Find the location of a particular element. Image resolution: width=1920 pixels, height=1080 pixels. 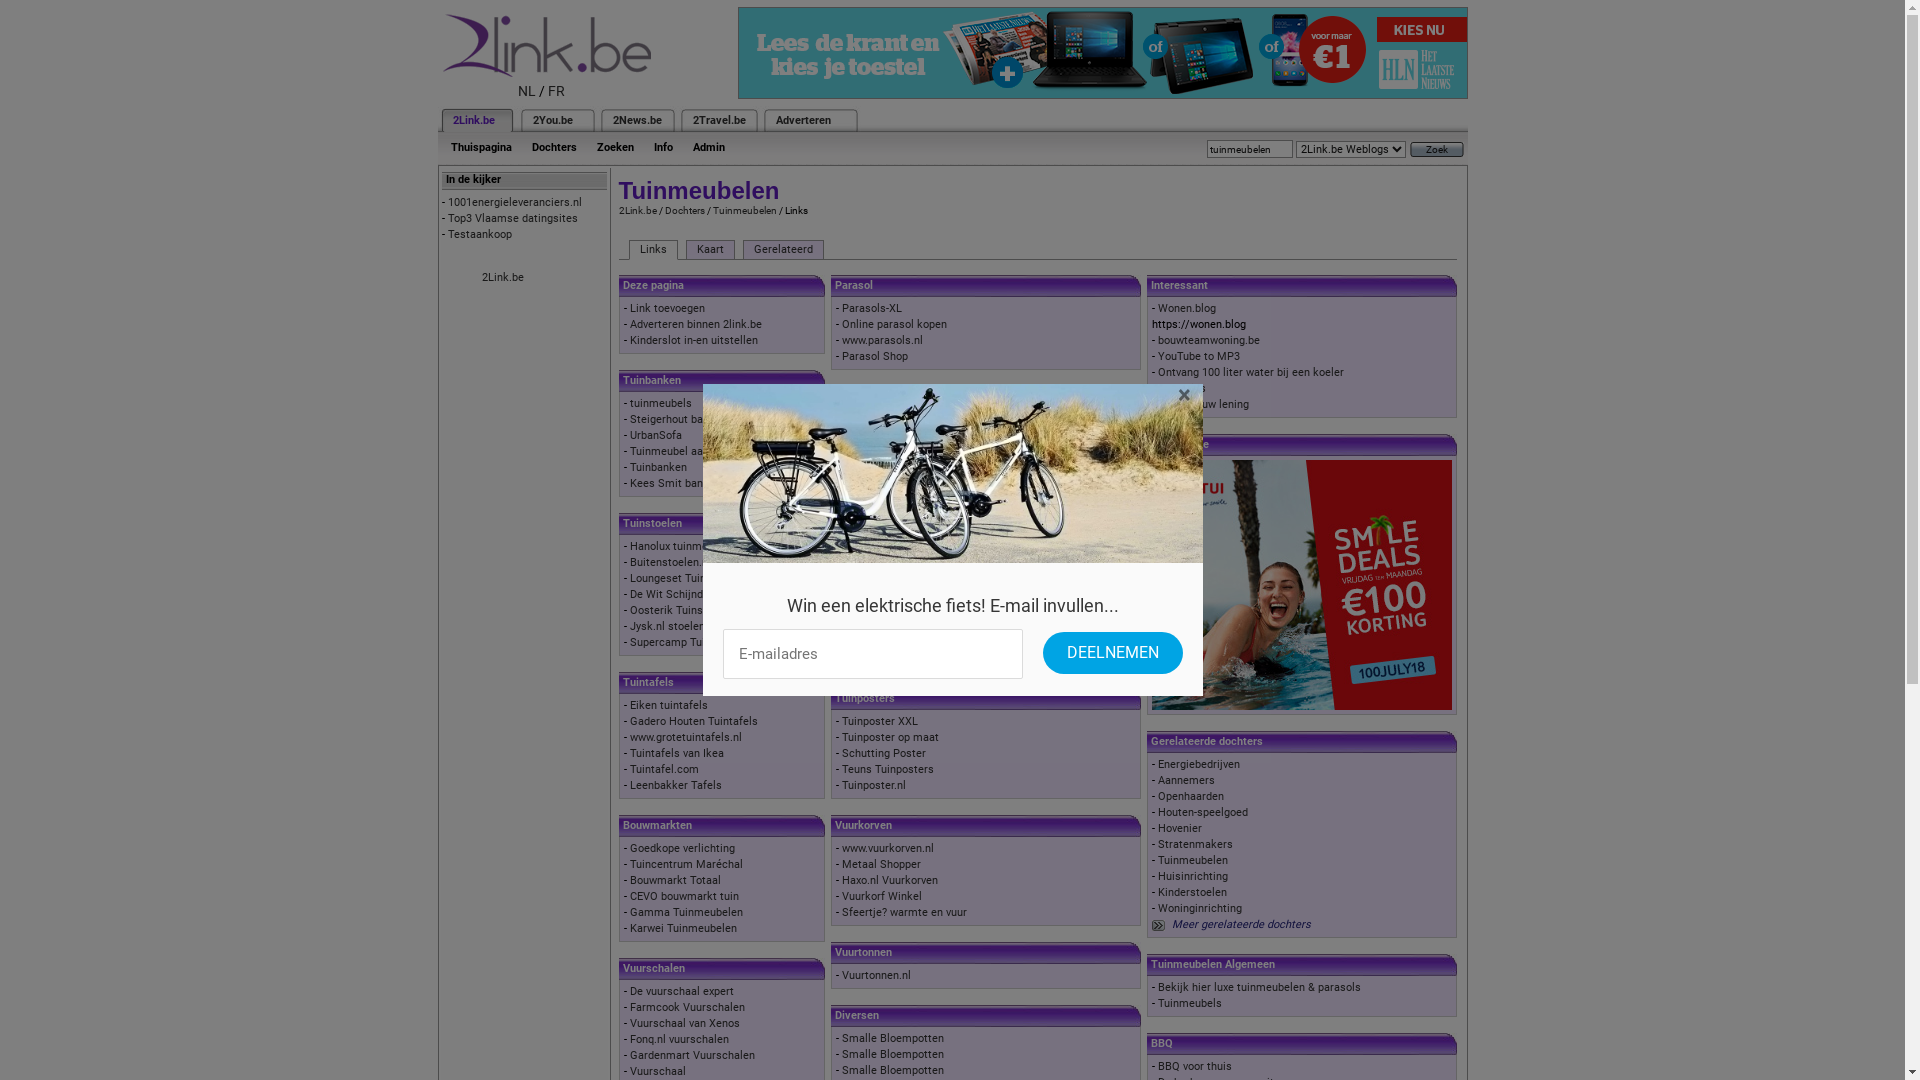

Testaankoop is located at coordinates (480, 234).